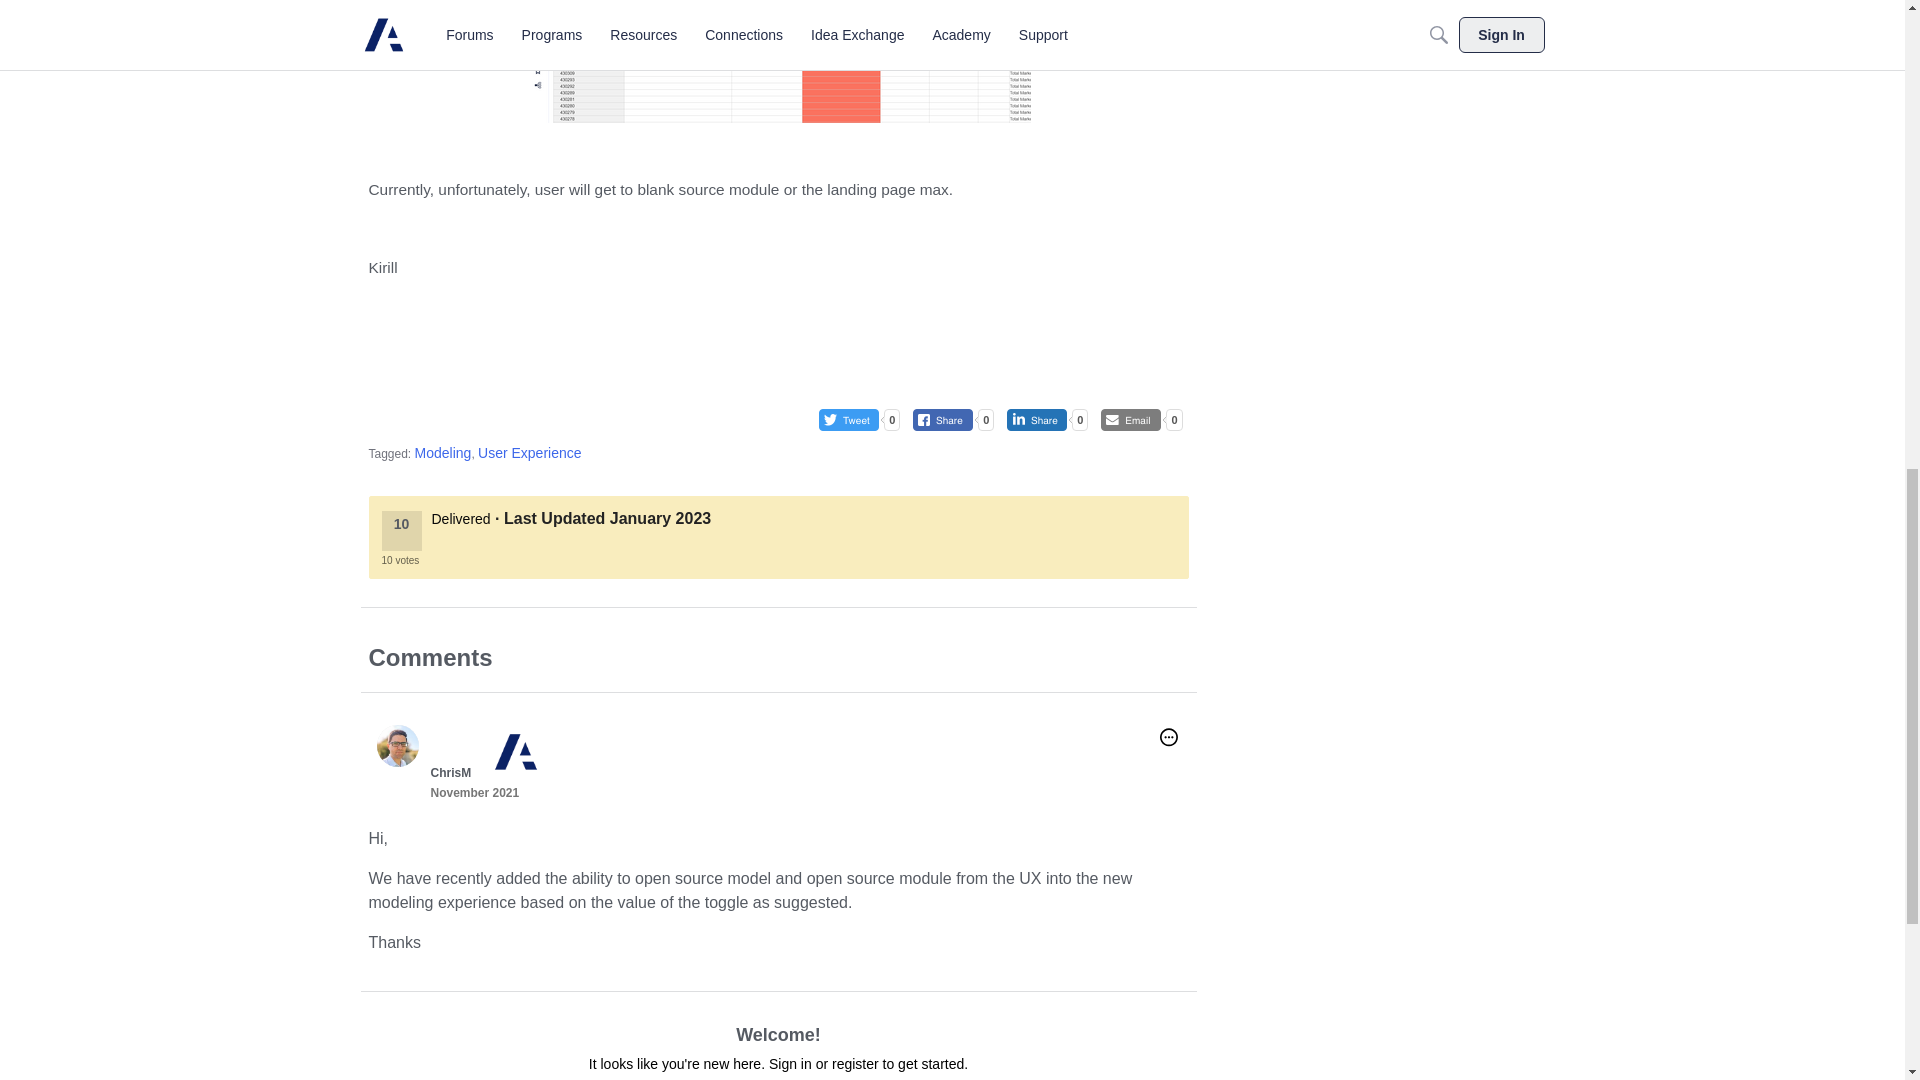 The width and height of the screenshot is (1920, 1080). Describe the element at coordinates (397, 745) in the screenshot. I see `ChrisM` at that location.